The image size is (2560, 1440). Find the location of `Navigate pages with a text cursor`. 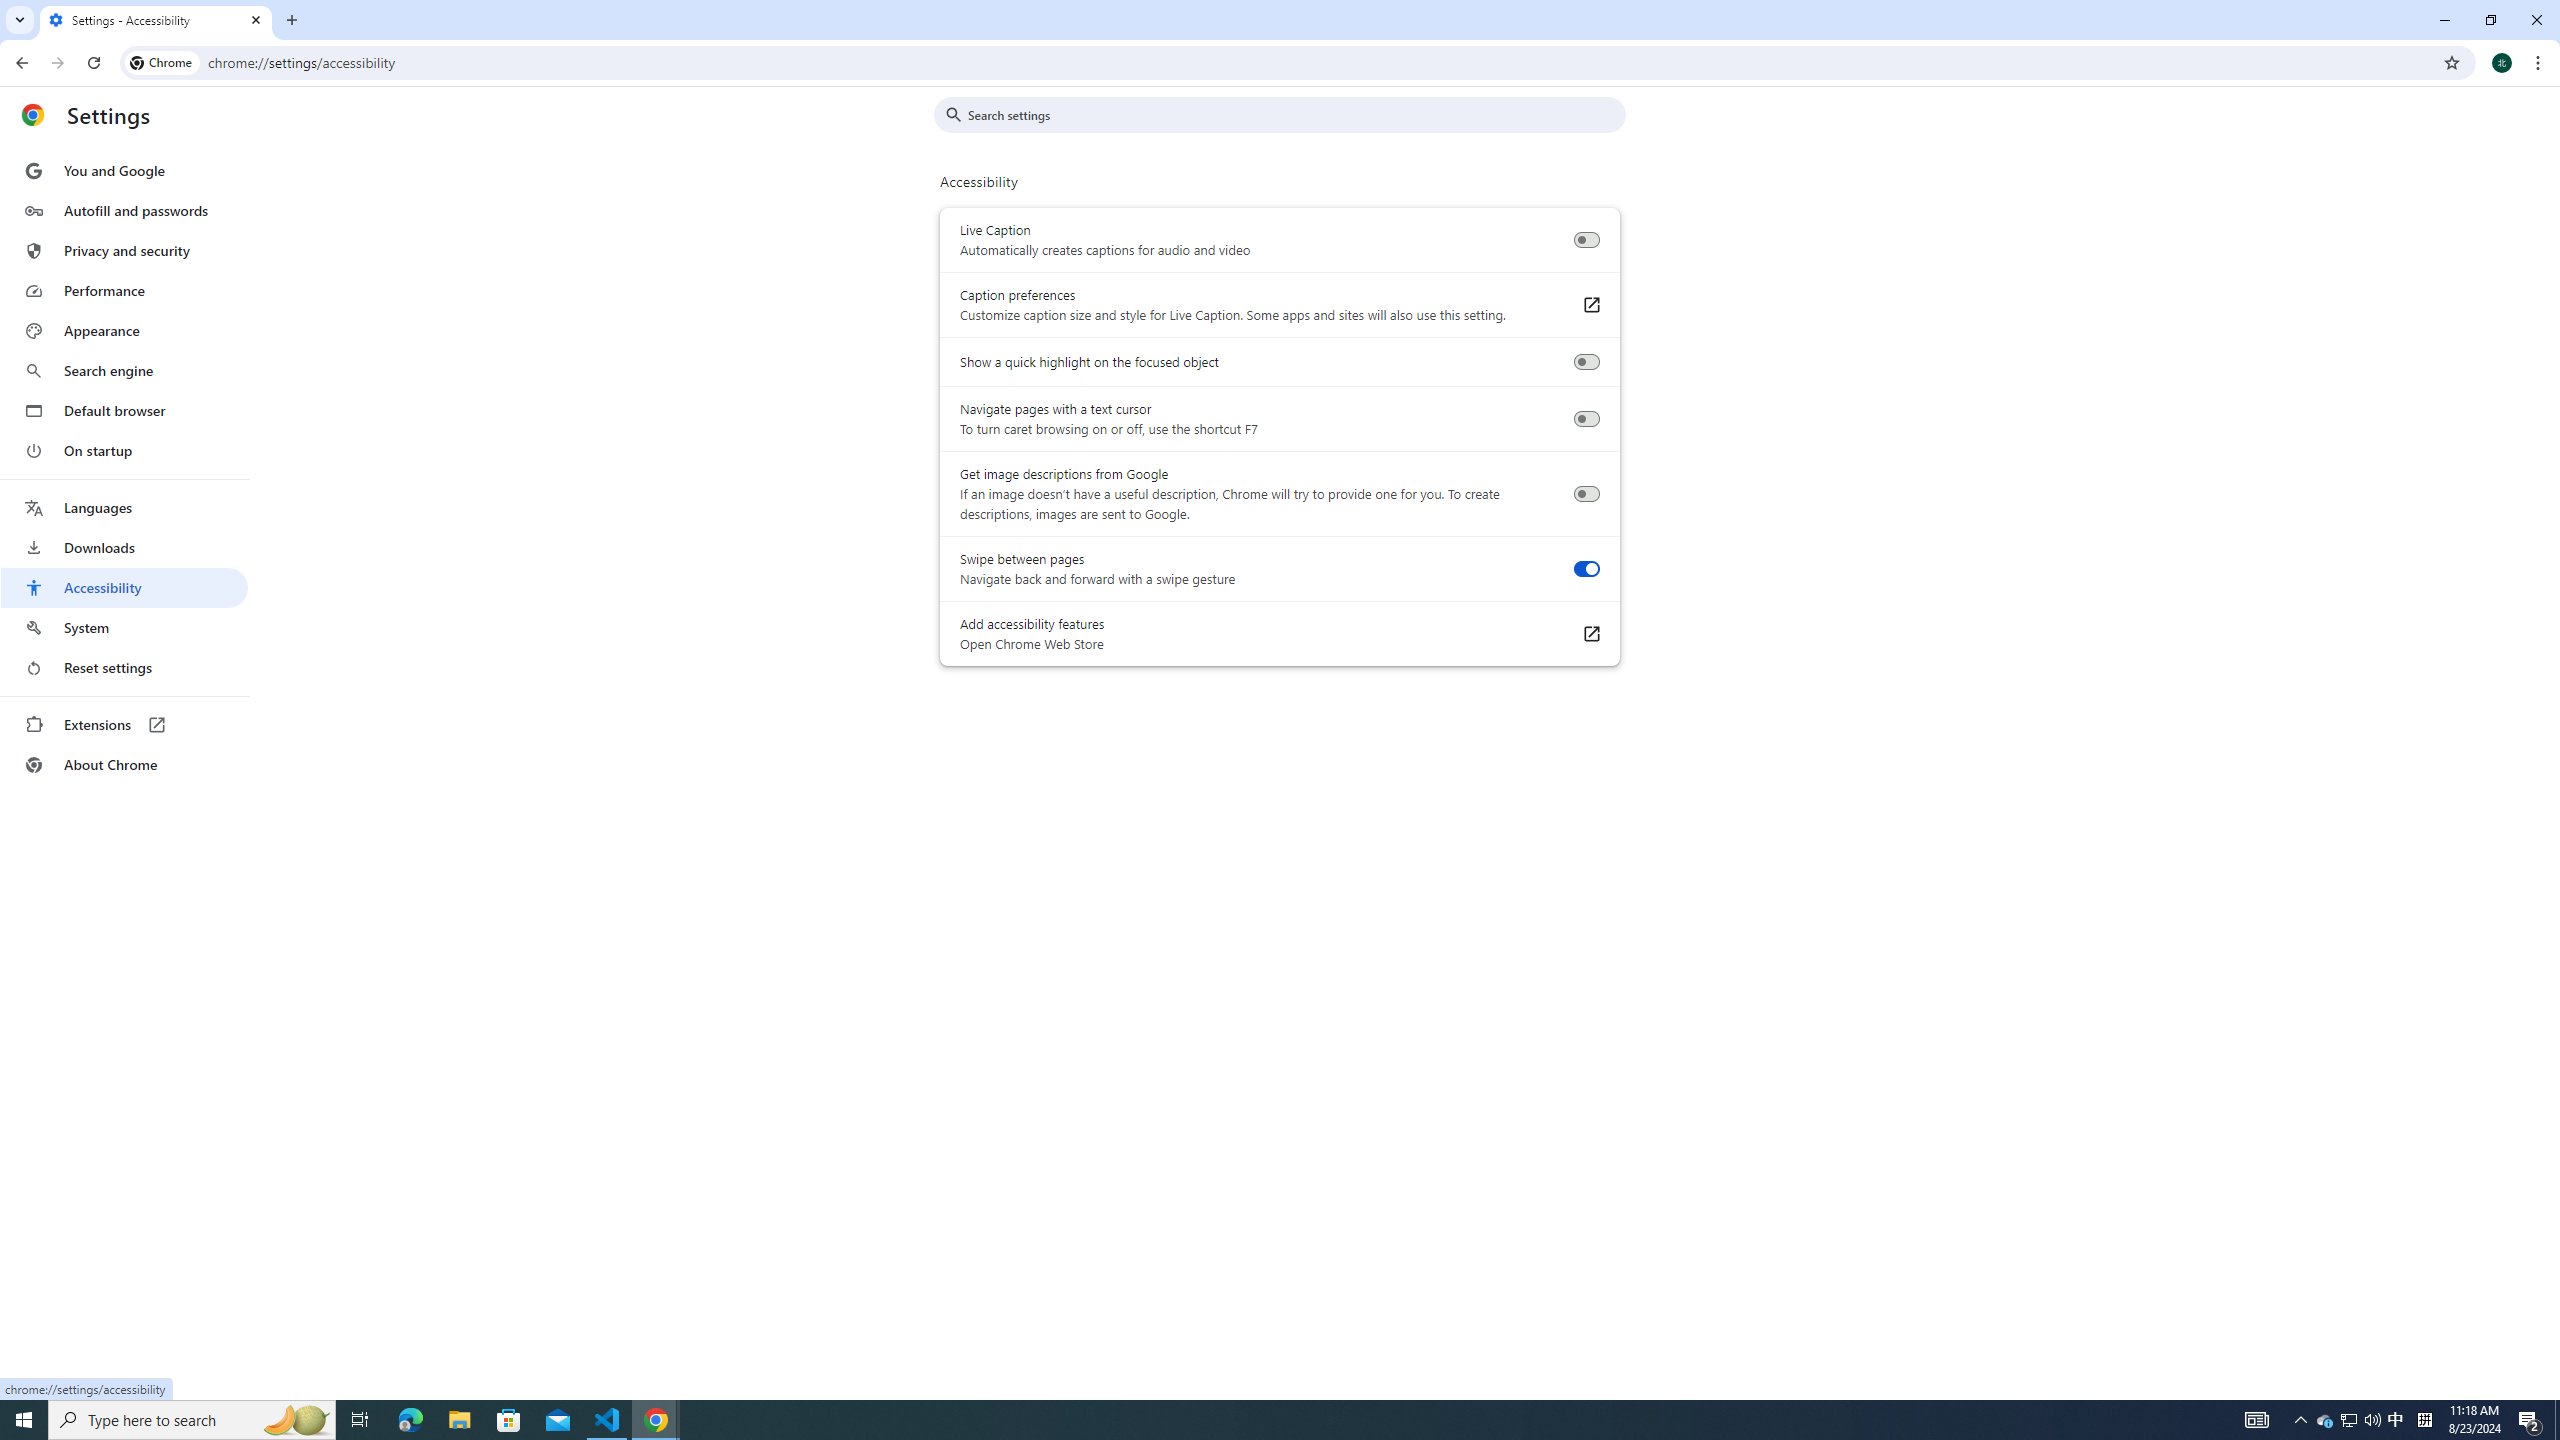

Navigate pages with a text cursor is located at coordinates (1586, 418).